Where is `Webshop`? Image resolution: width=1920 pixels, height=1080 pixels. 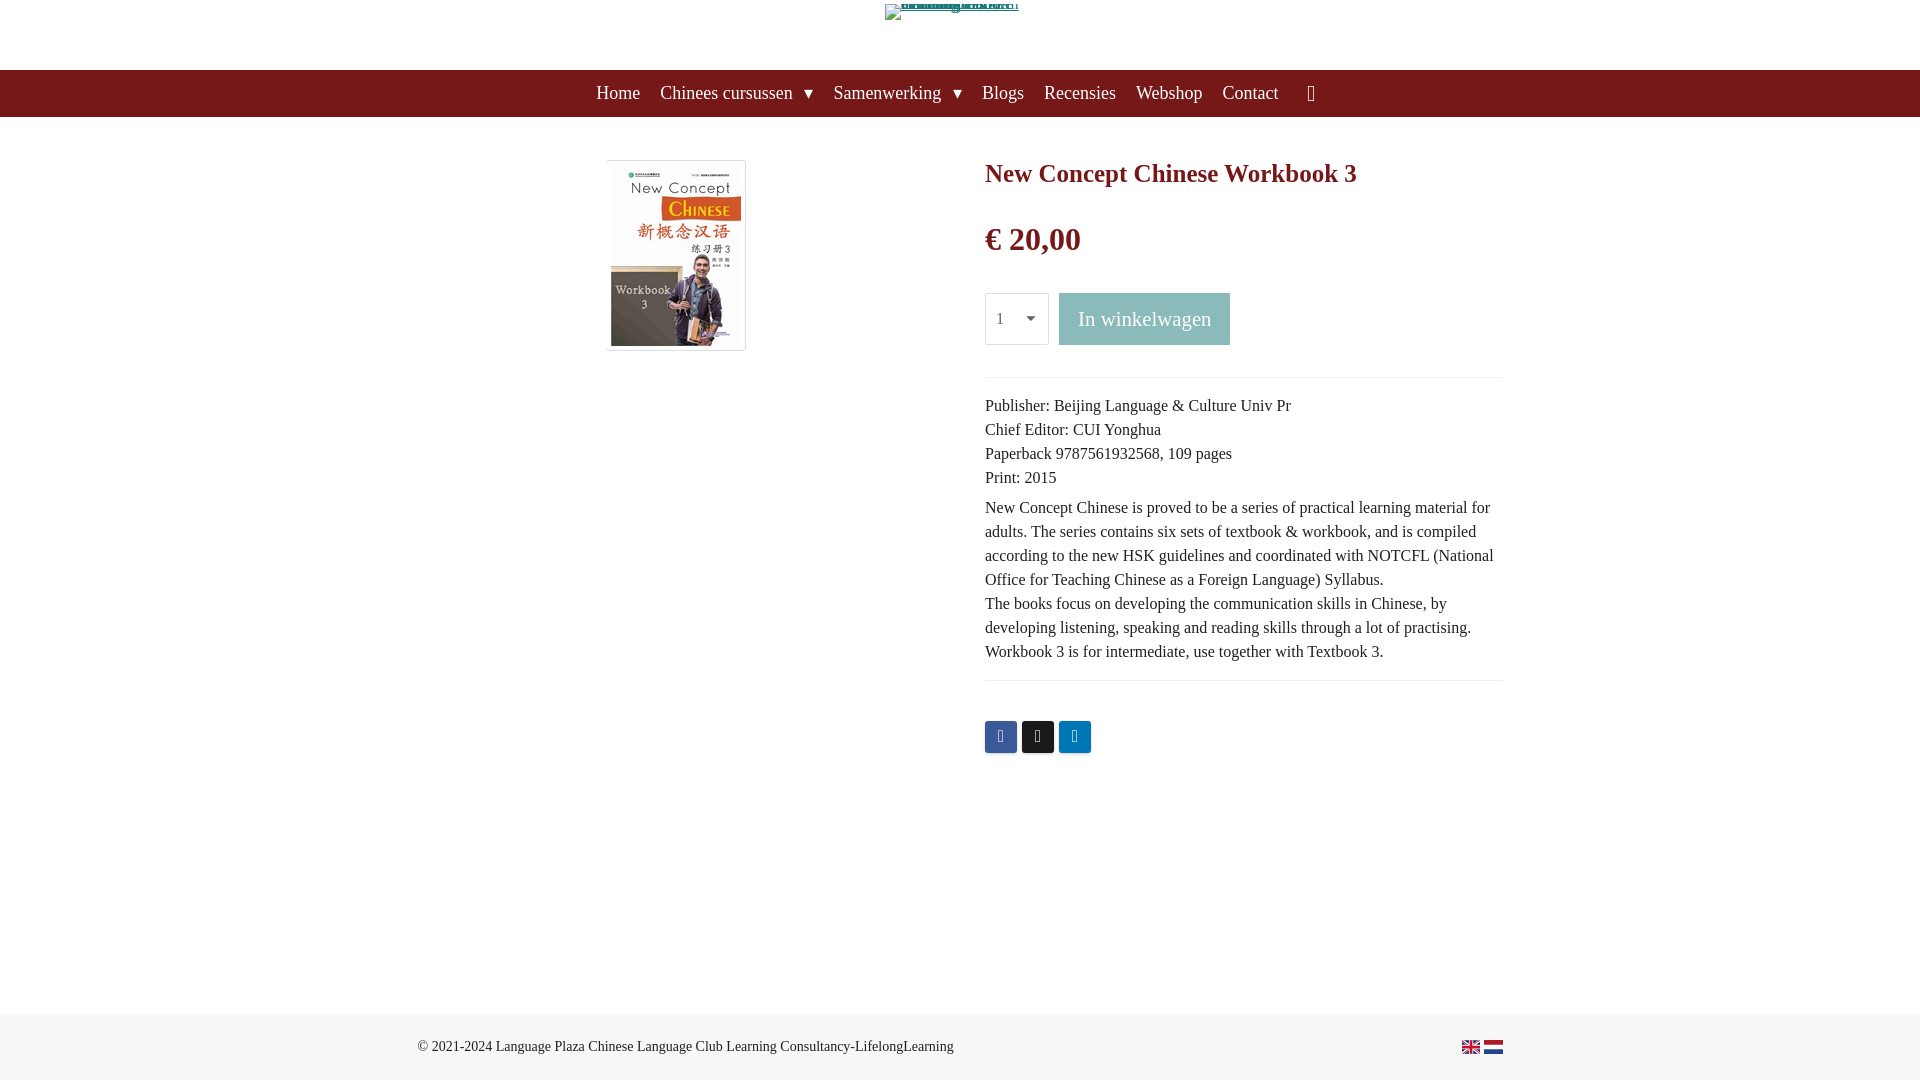
Webshop is located at coordinates (1169, 93).